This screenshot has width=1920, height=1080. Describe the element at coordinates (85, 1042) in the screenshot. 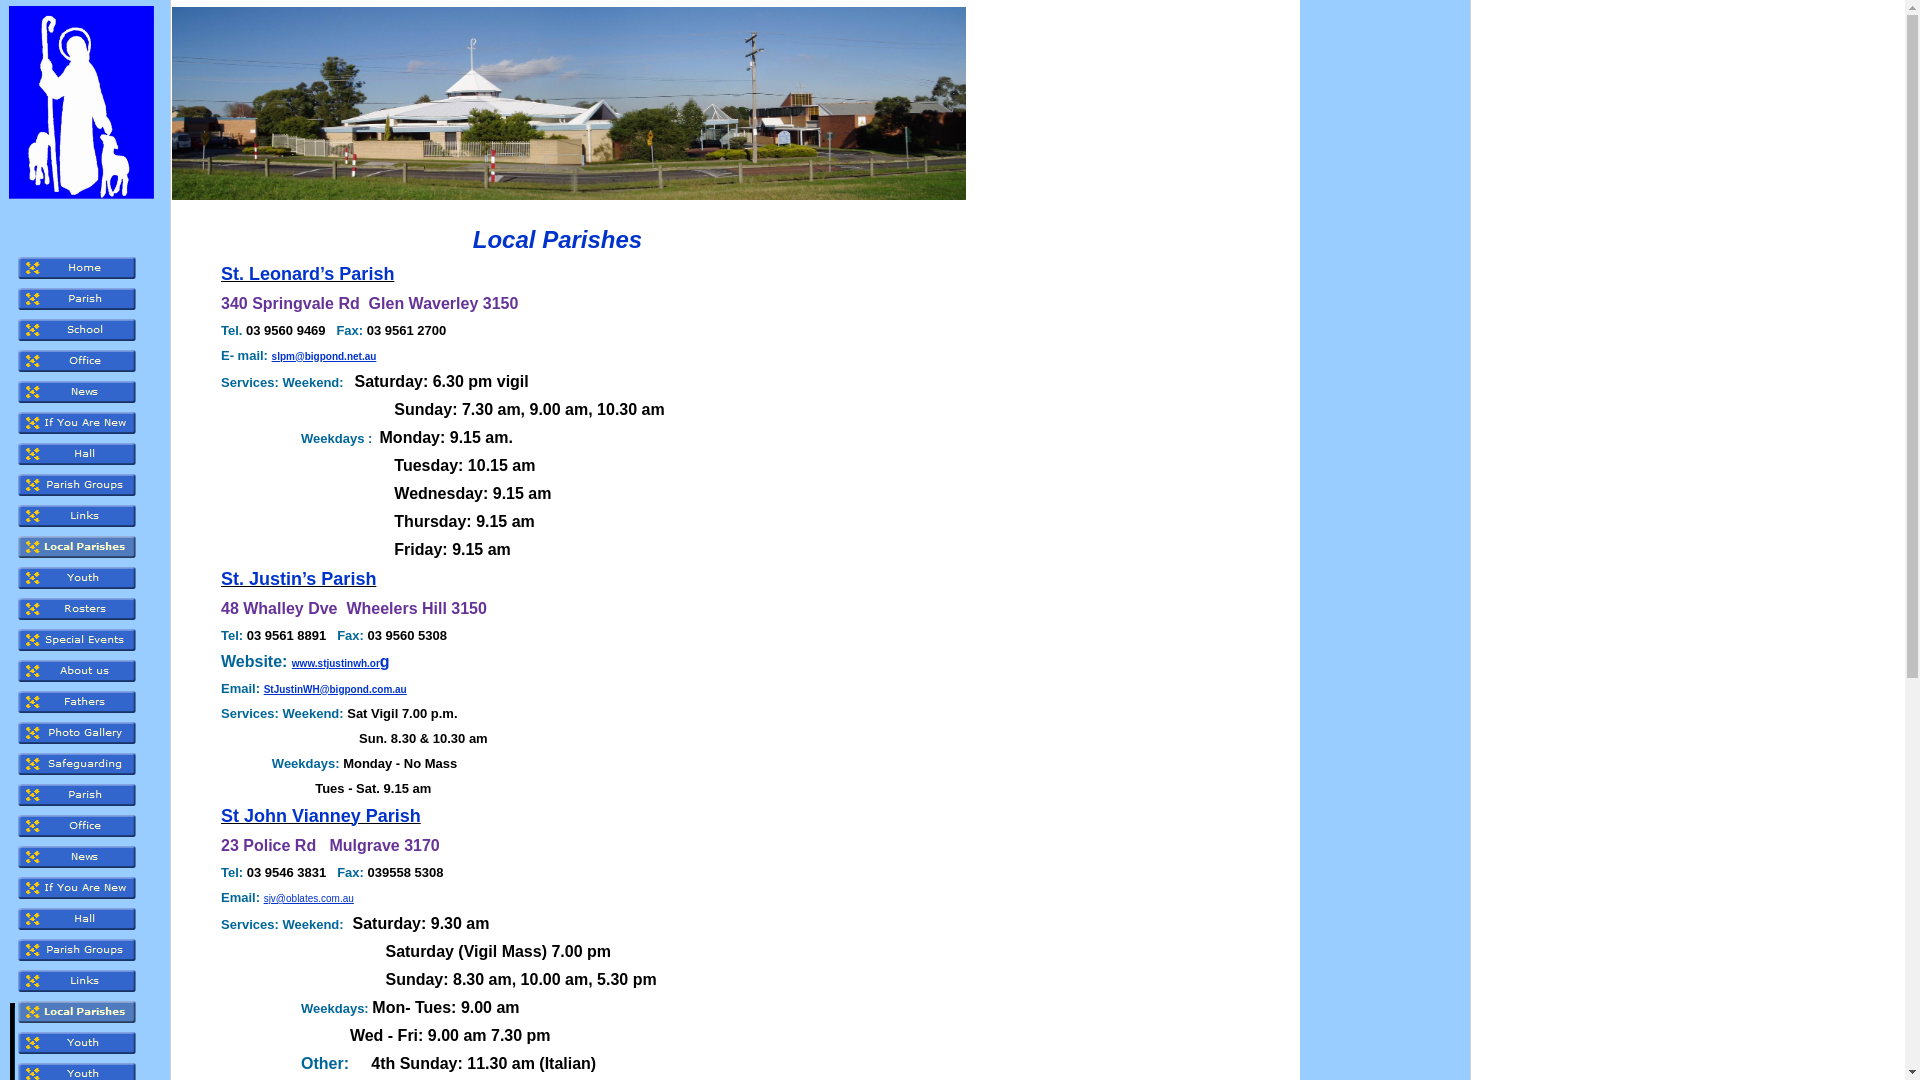

I see `Youth ` at that location.